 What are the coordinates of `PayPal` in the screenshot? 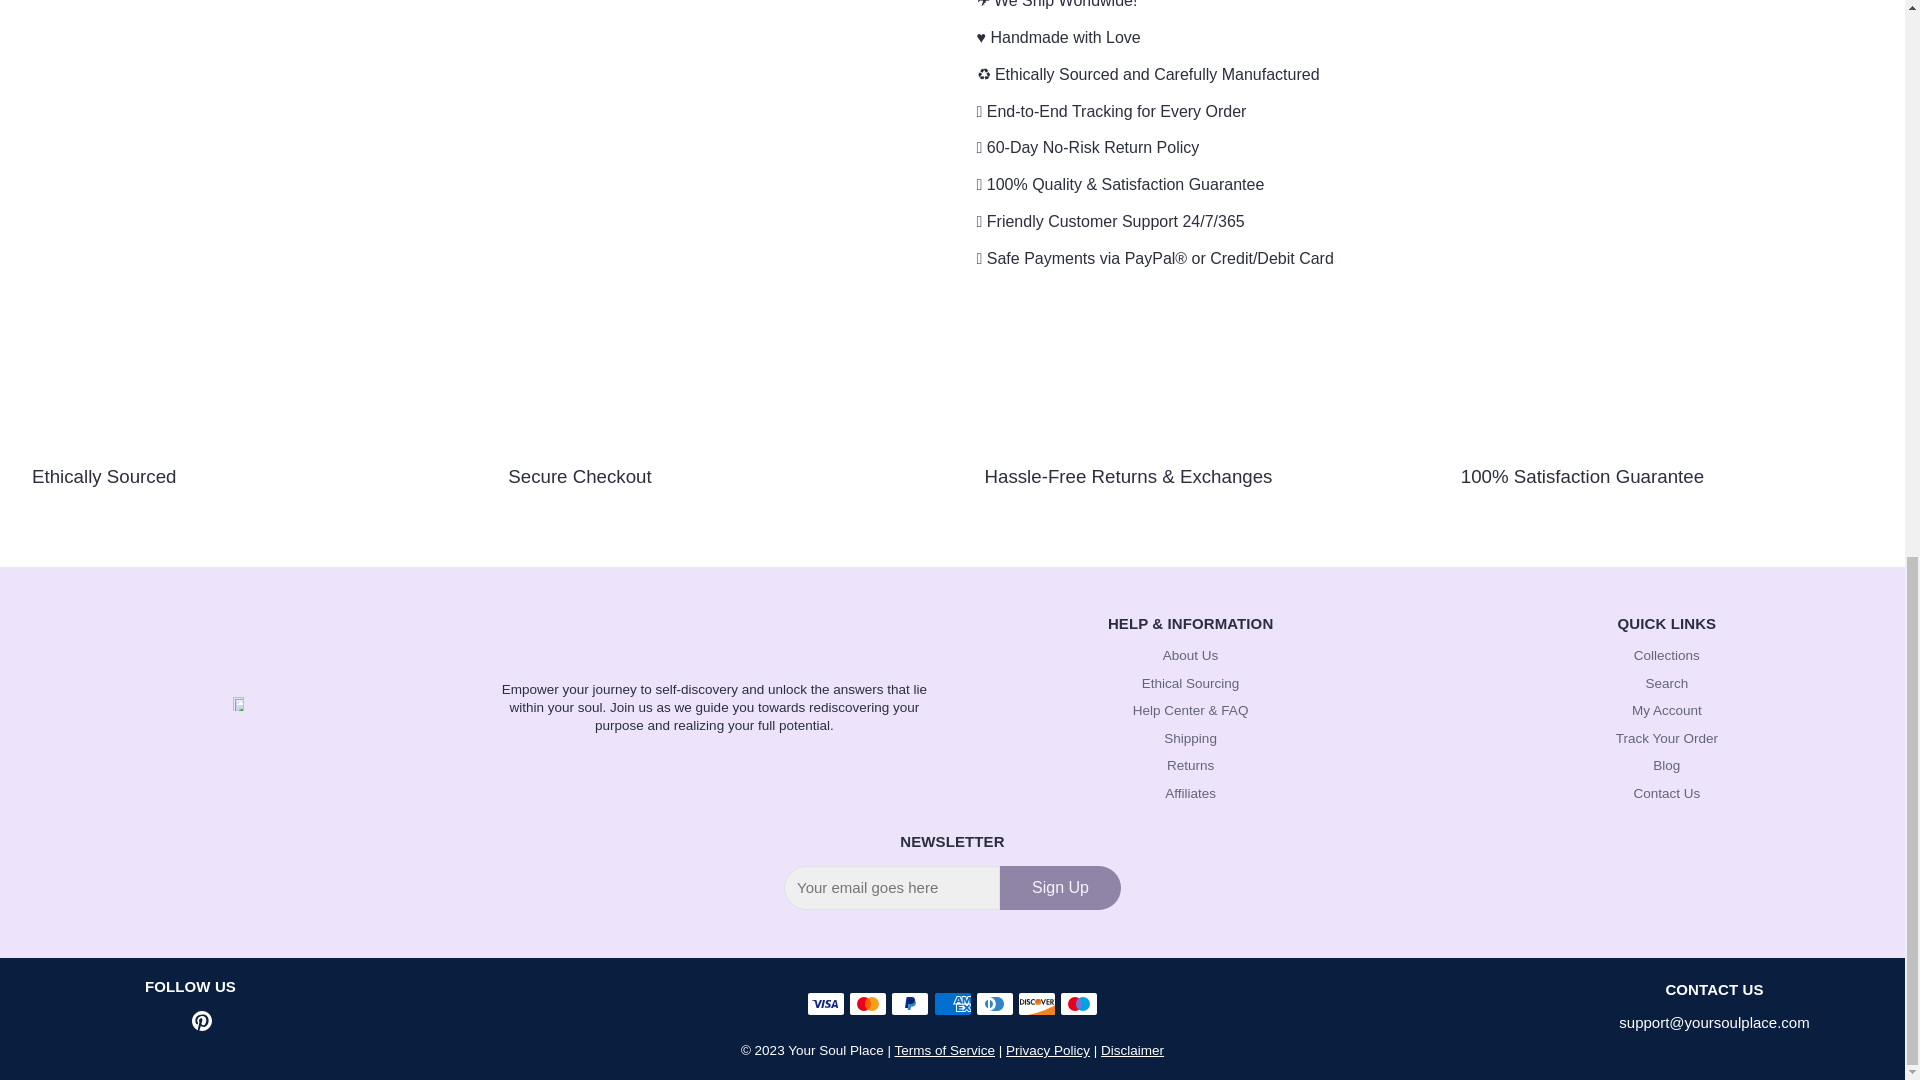 It's located at (910, 1004).